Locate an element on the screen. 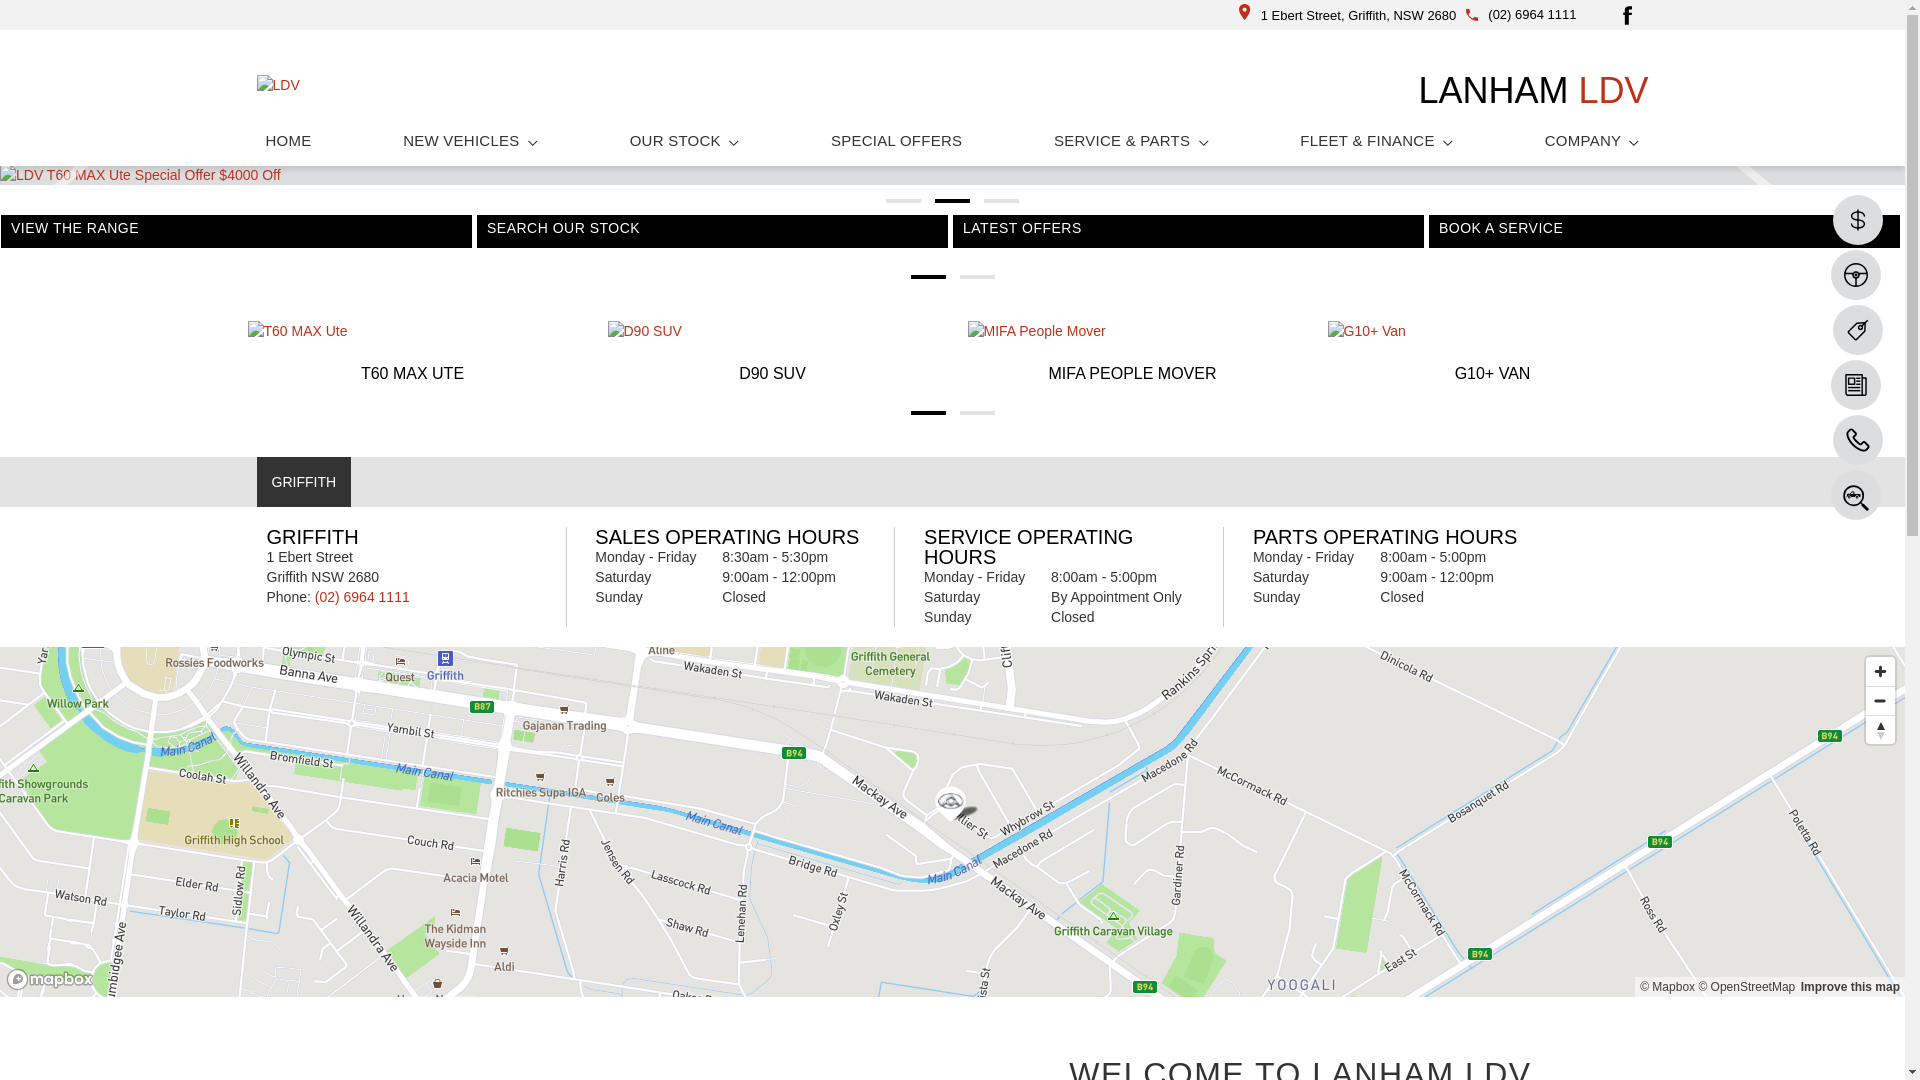 The width and height of the screenshot is (1920, 1080). SEARCH OUR STOCK is located at coordinates (712, 238).